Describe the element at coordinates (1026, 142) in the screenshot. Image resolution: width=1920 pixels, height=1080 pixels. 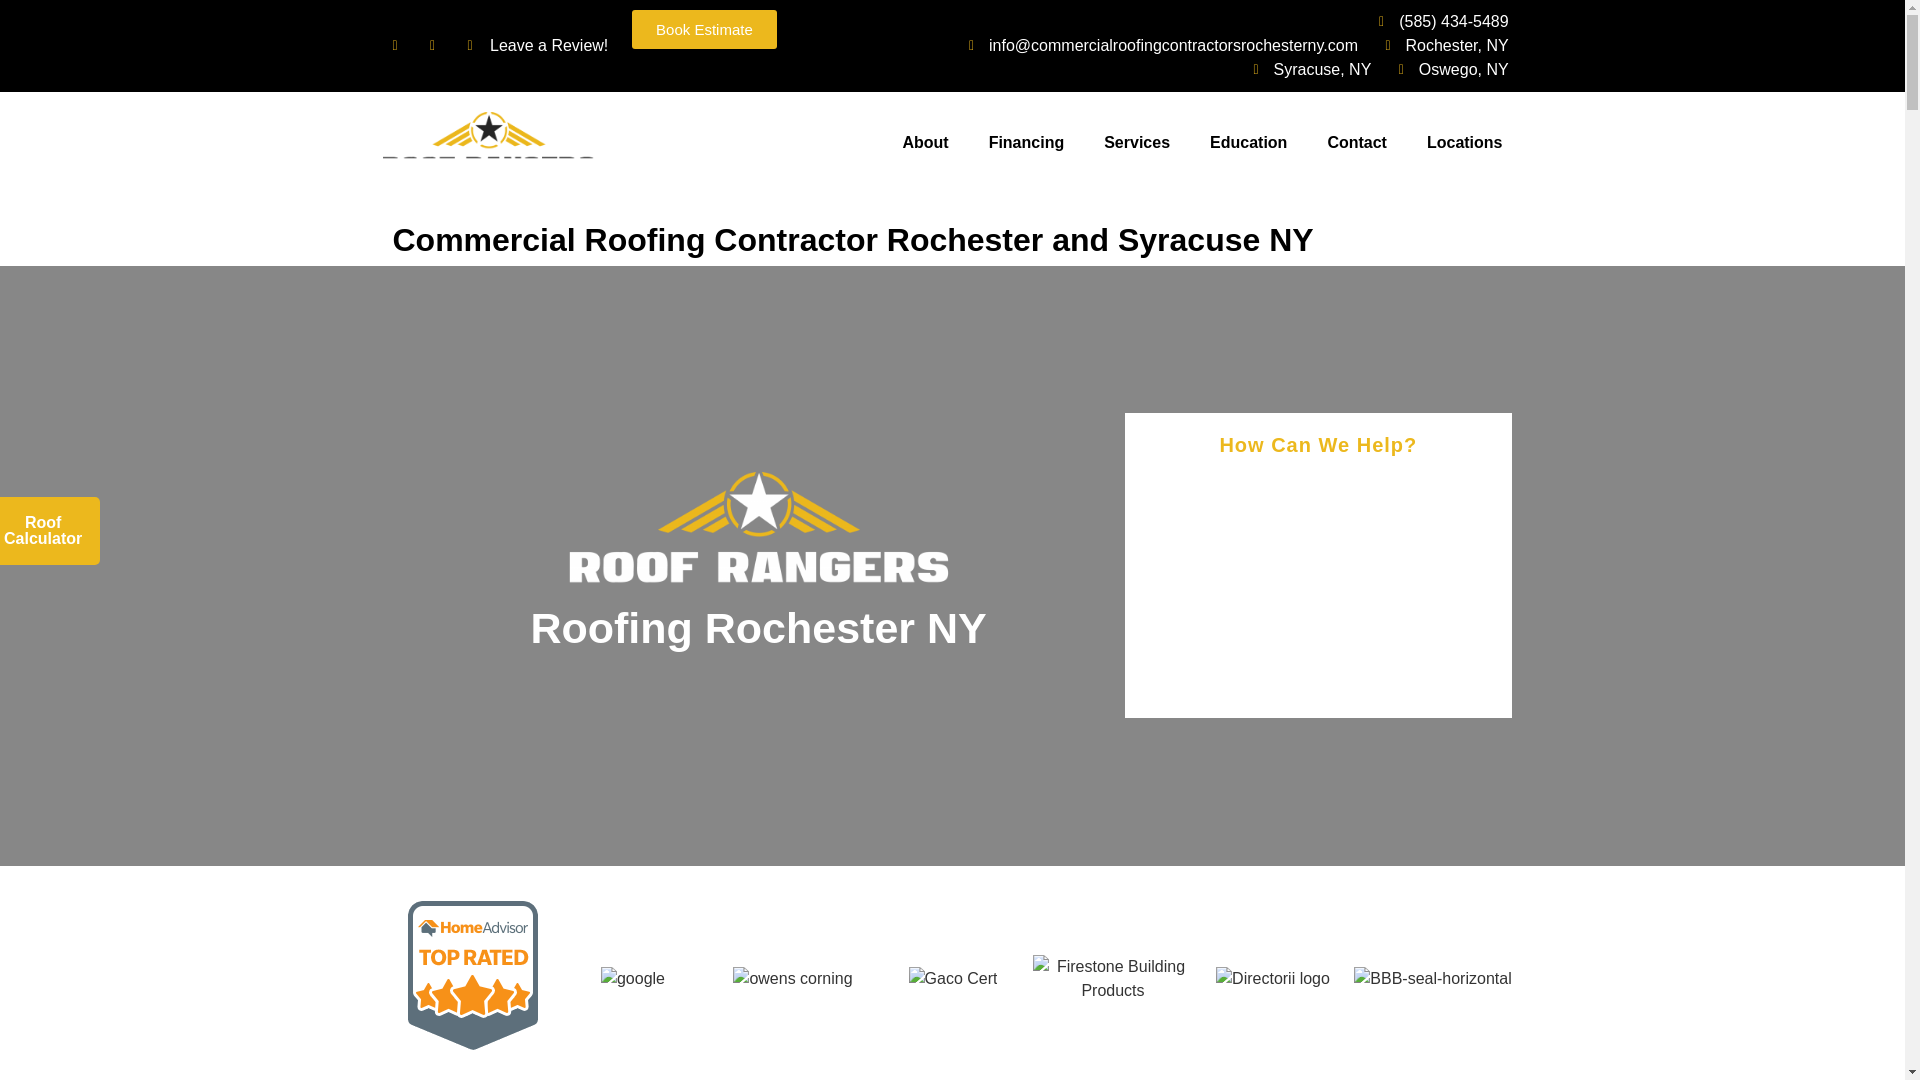
I see `Financing` at that location.